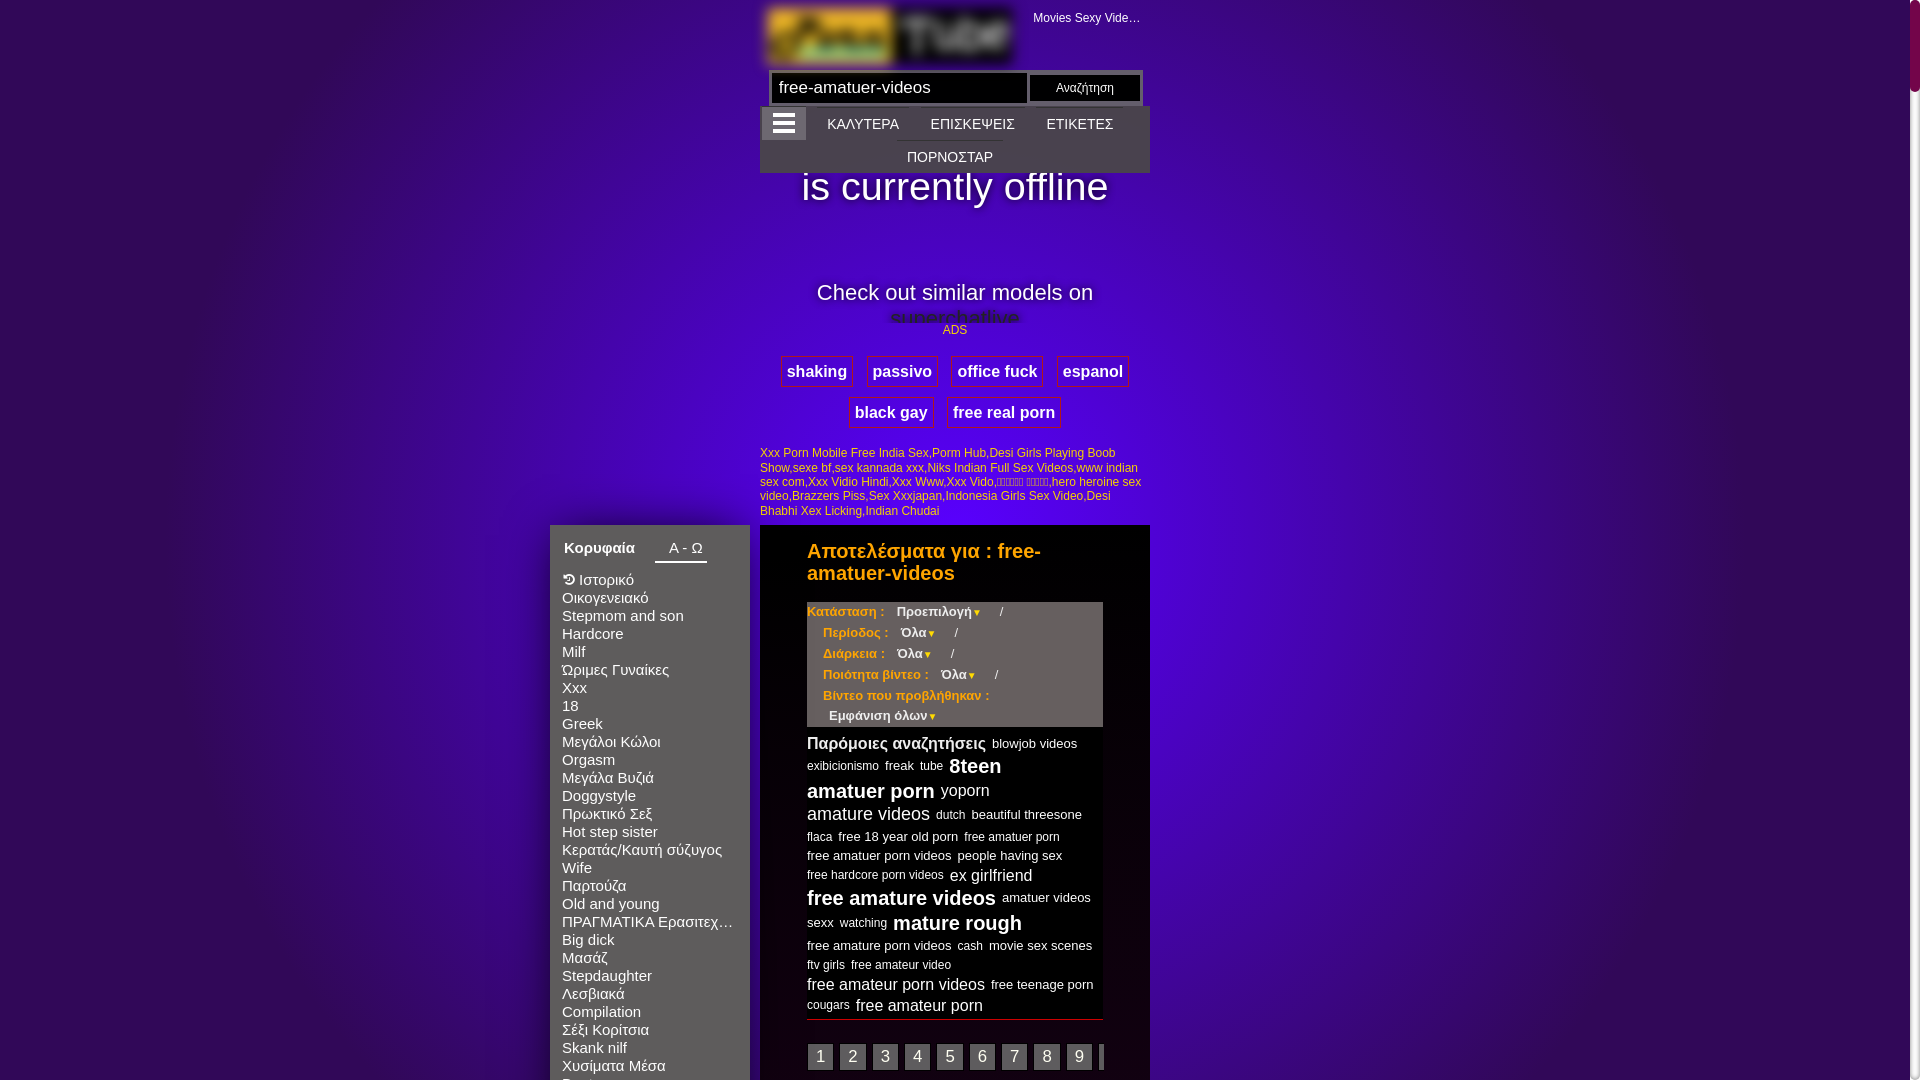 The image size is (1920, 1080). Describe the element at coordinates (650, 688) in the screenshot. I see `Xxx` at that location.